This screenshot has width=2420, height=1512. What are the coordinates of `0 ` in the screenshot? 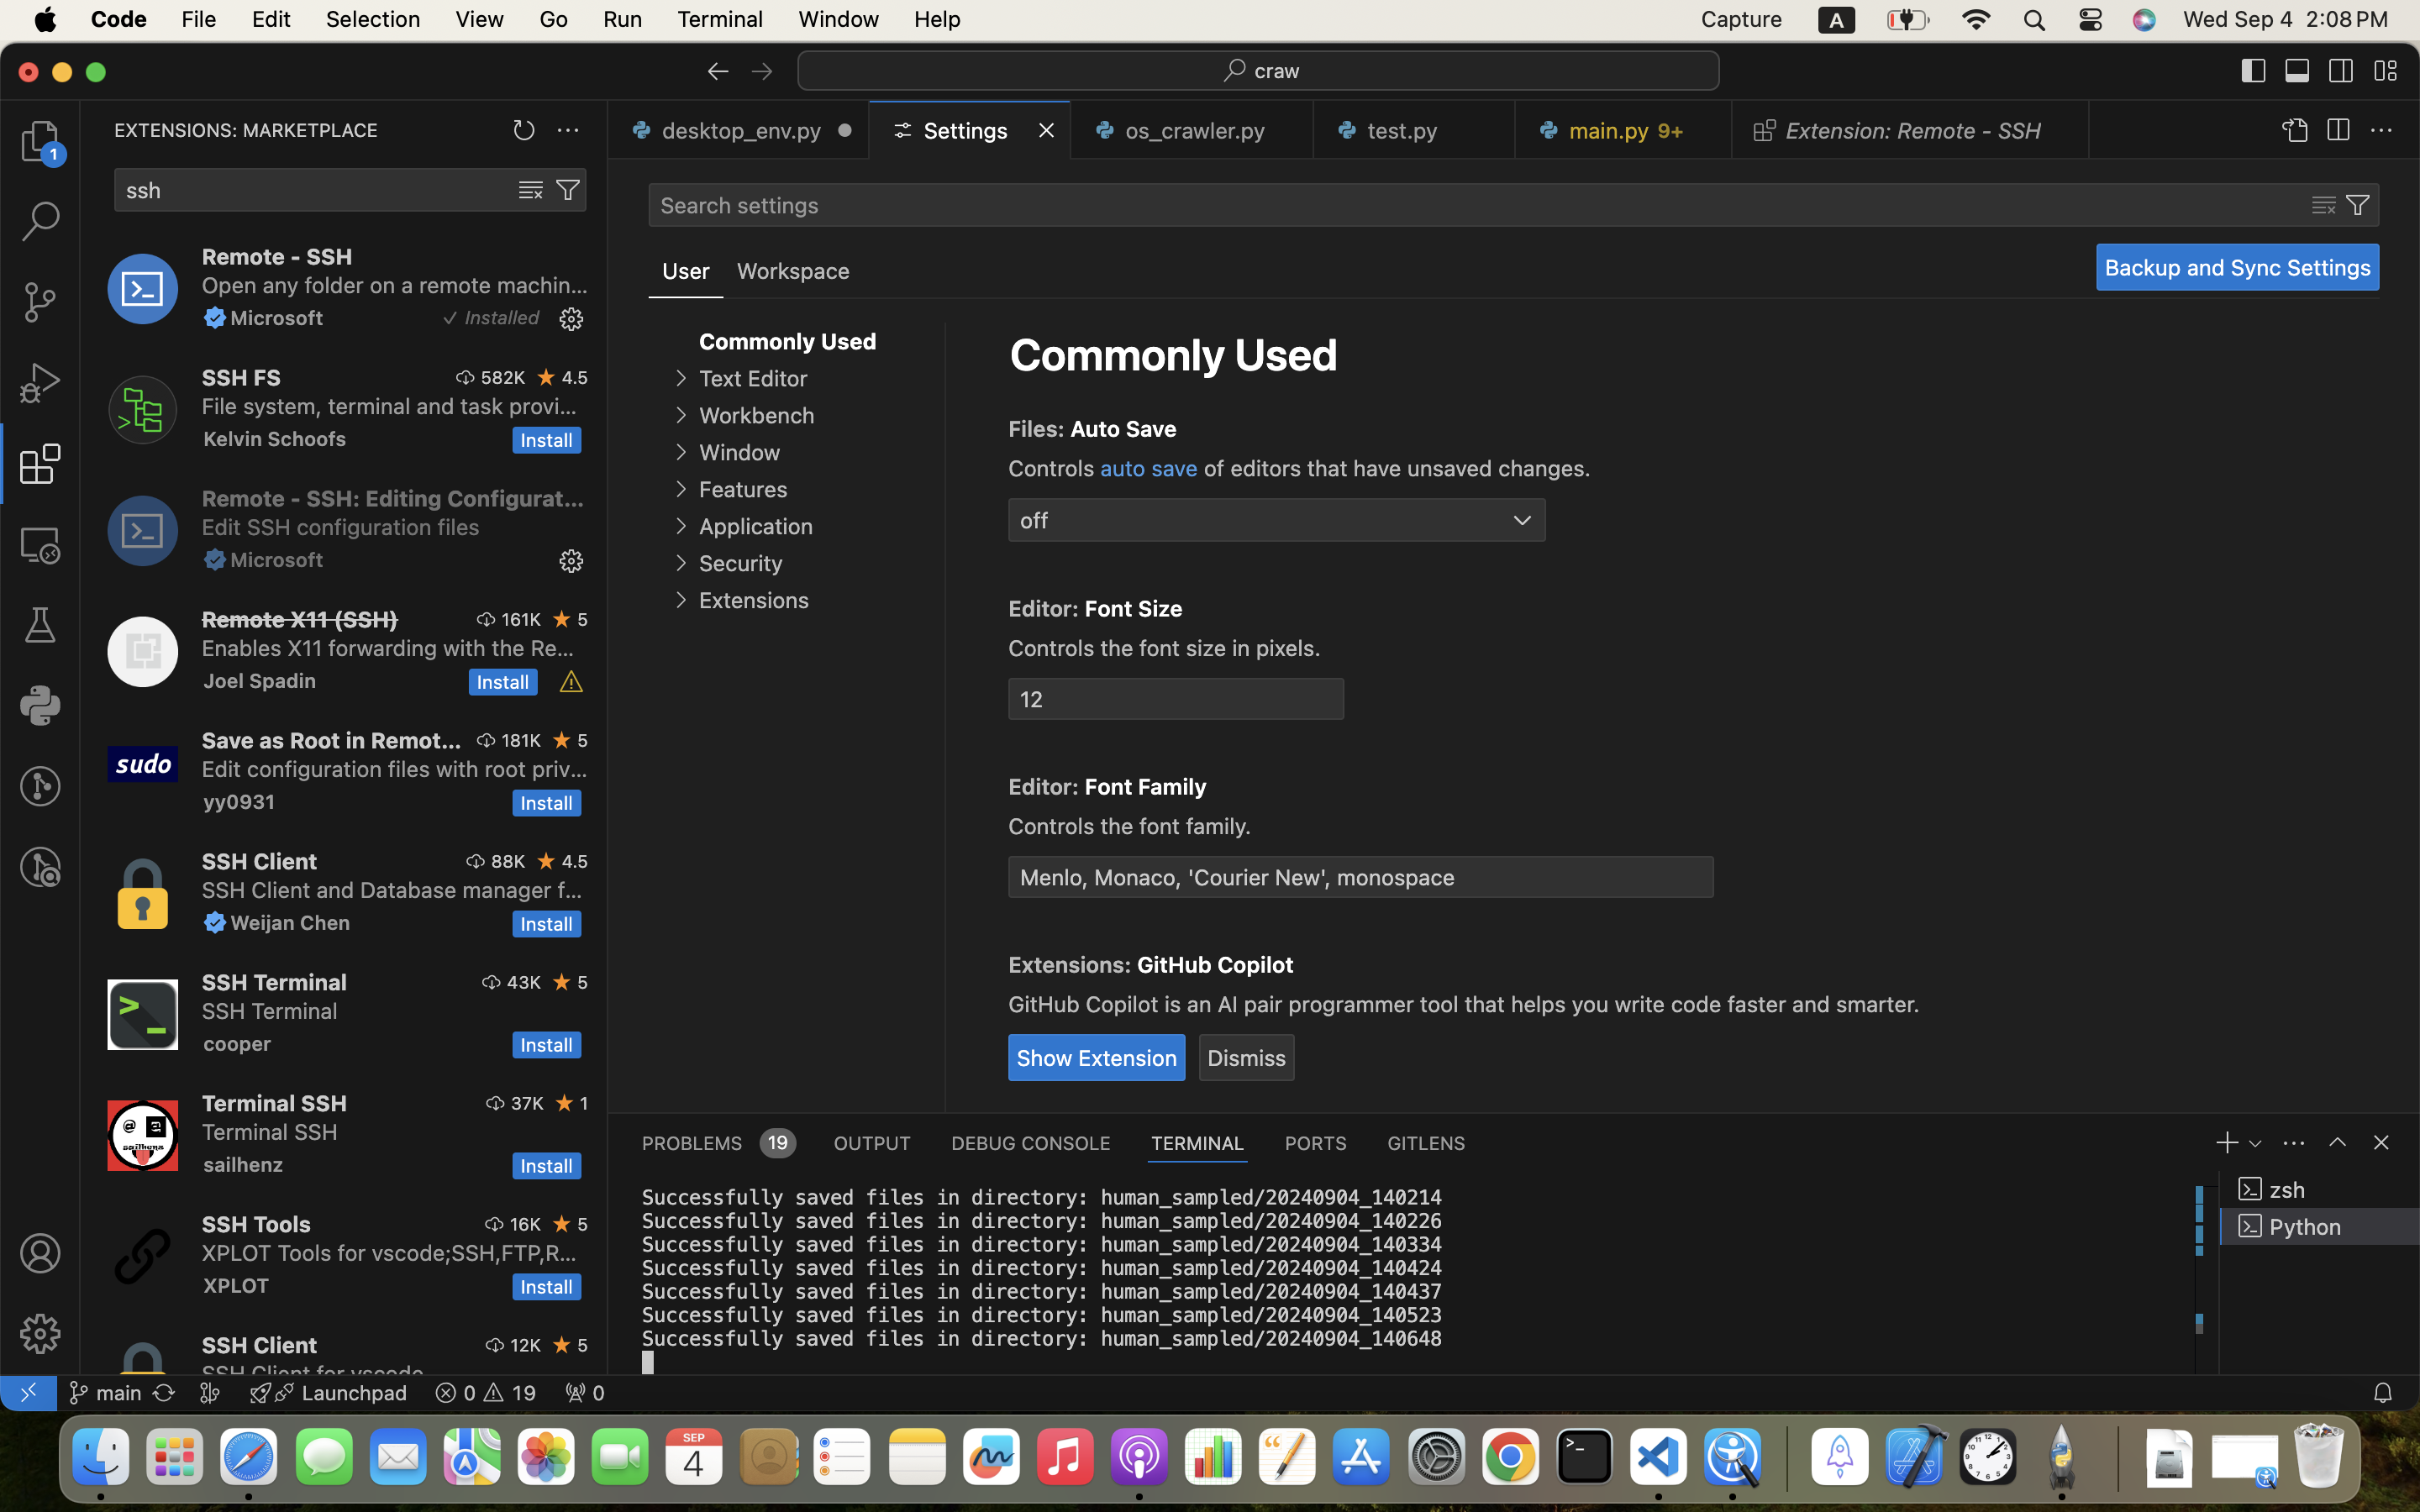 It's located at (40, 302).